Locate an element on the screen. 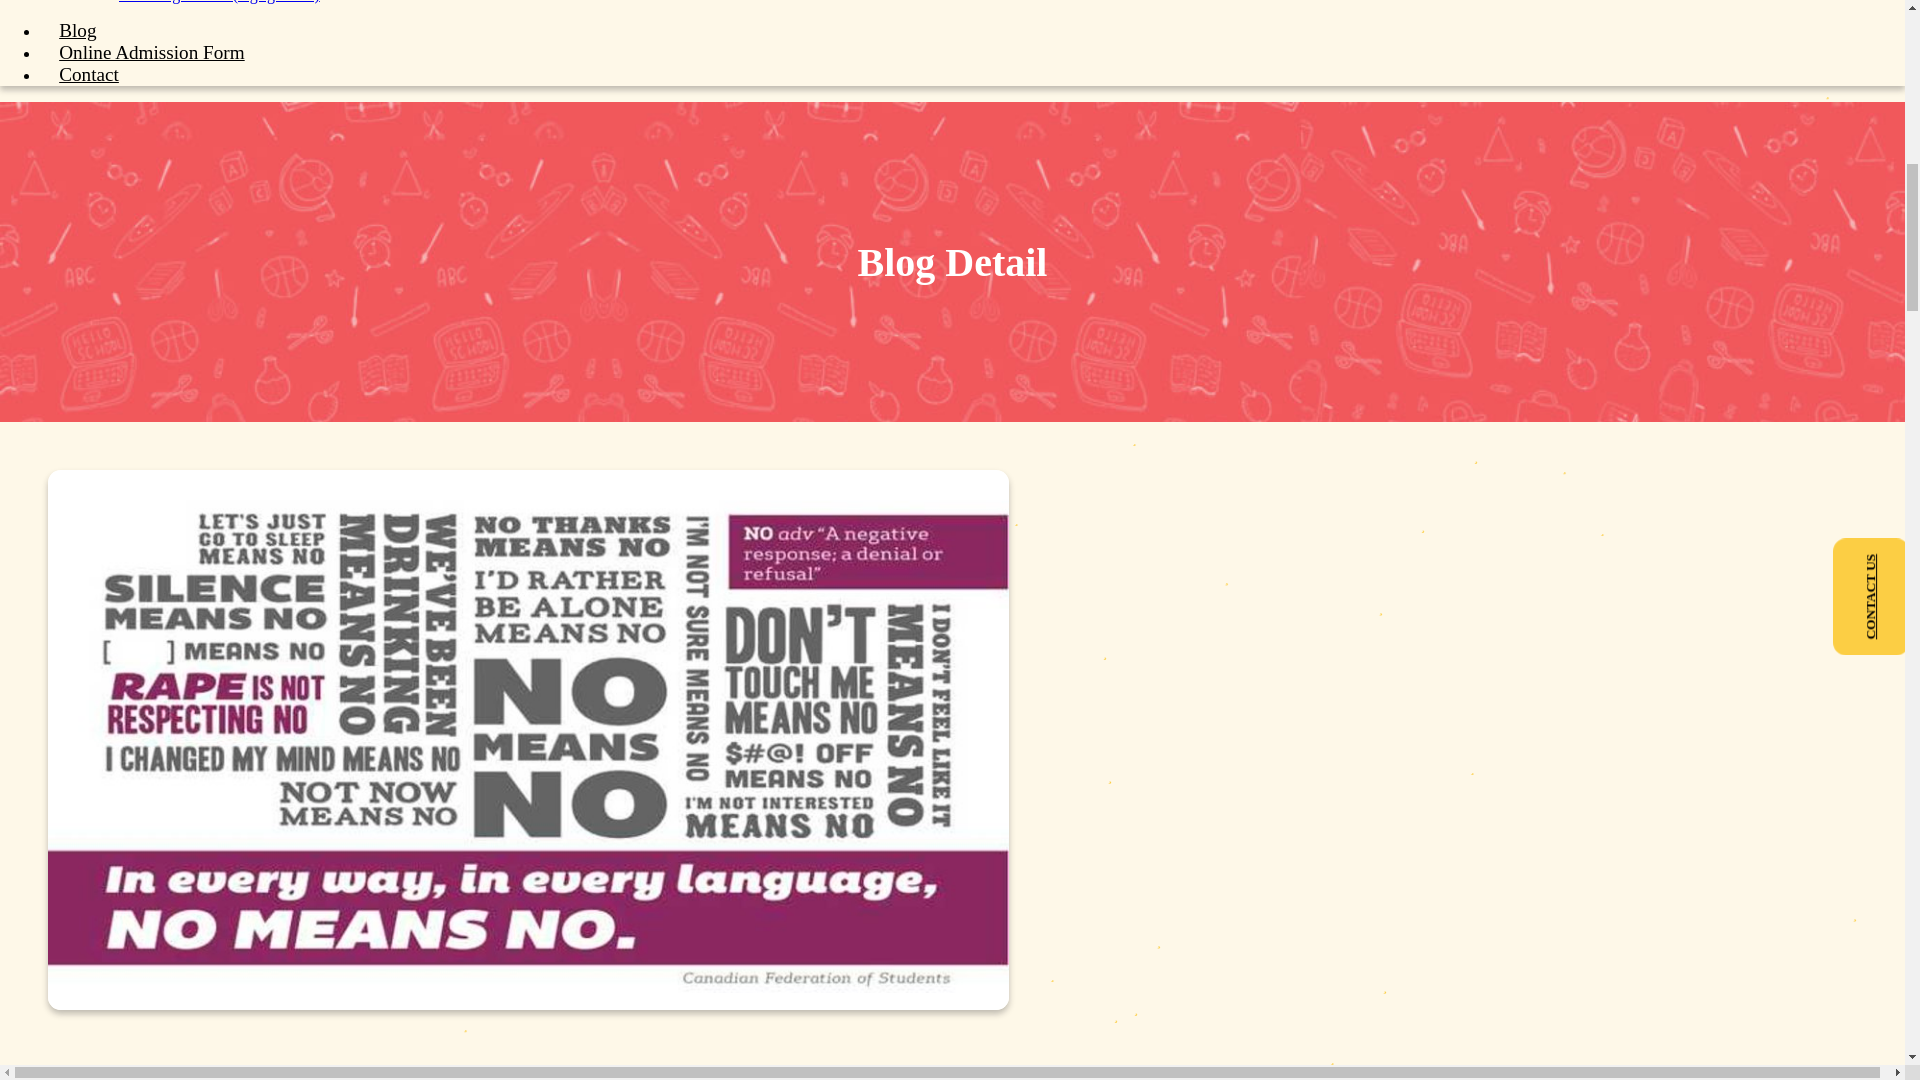 The width and height of the screenshot is (1920, 1080). Contact is located at coordinates (89, 74).